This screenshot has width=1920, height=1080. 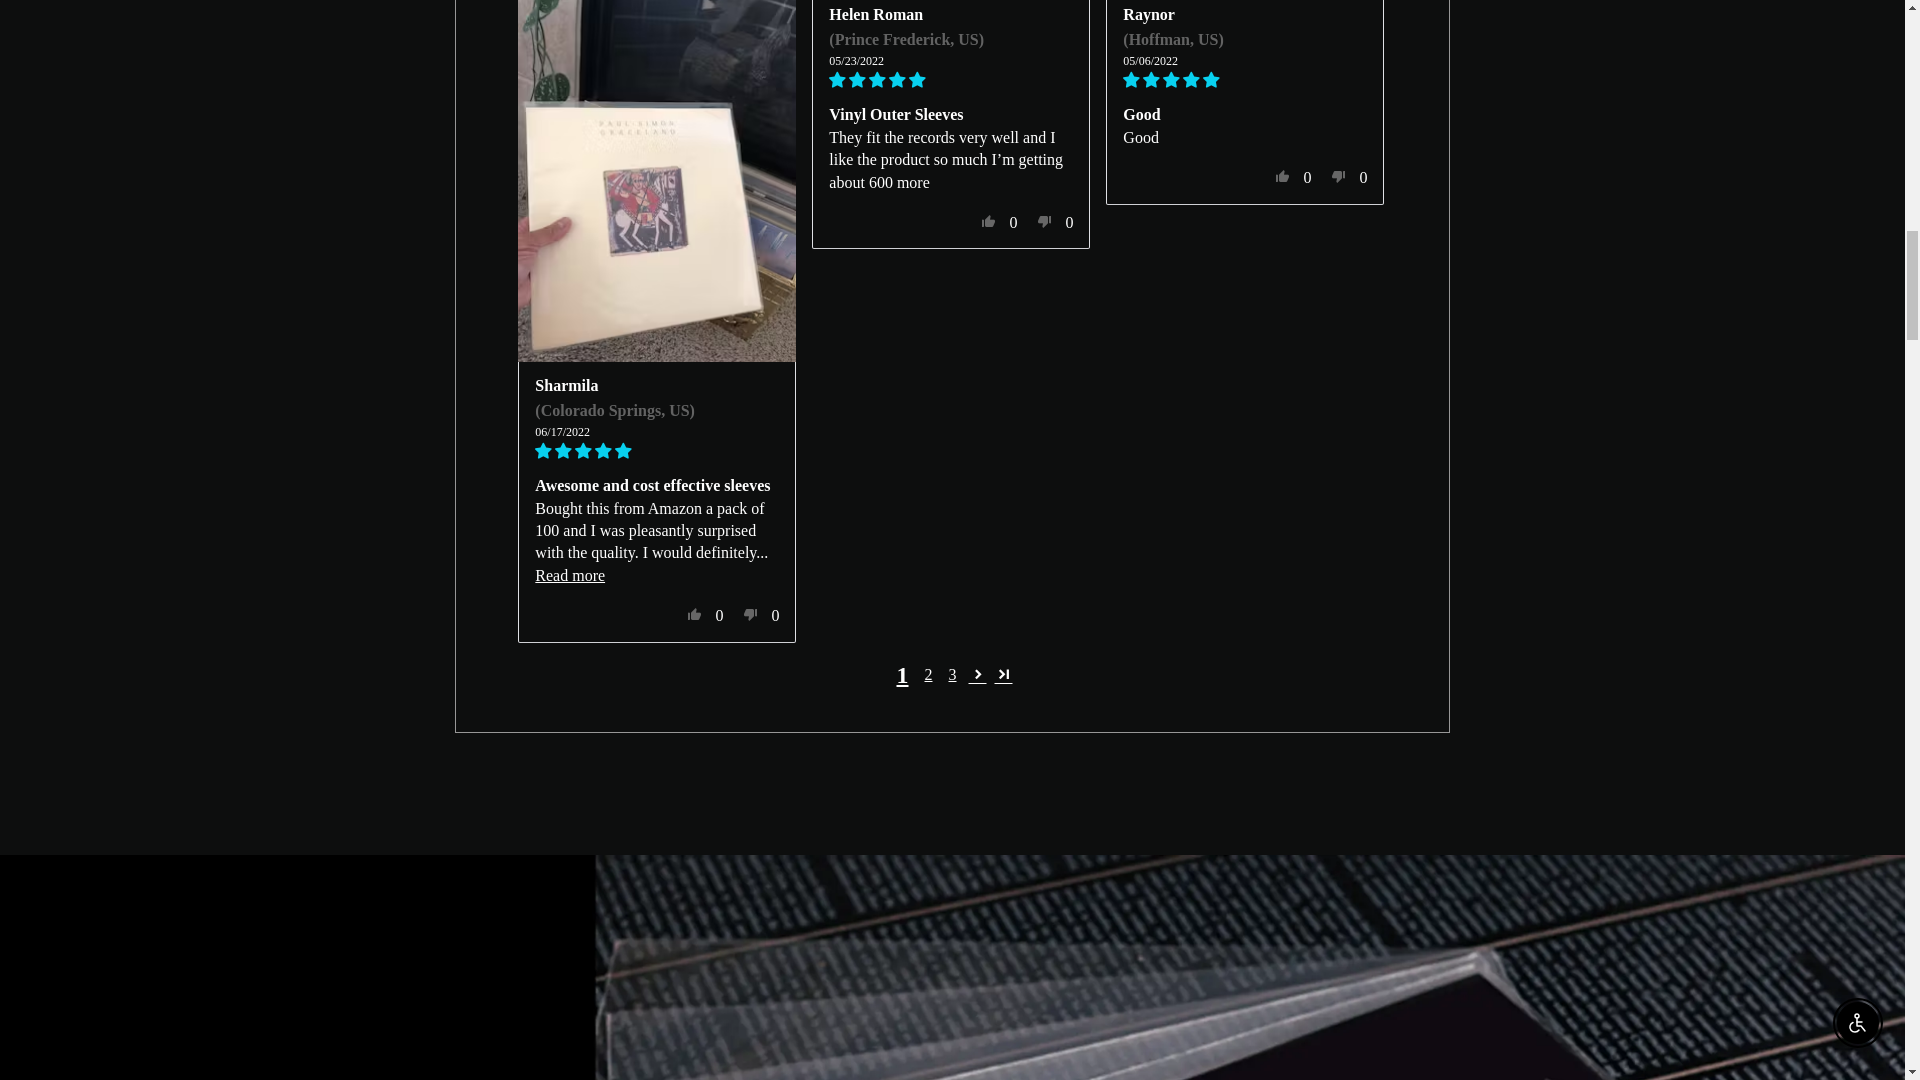 What do you see at coordinates (1283, 176) in the screenshot?
I see `up` at bounding box center [1283, 176].